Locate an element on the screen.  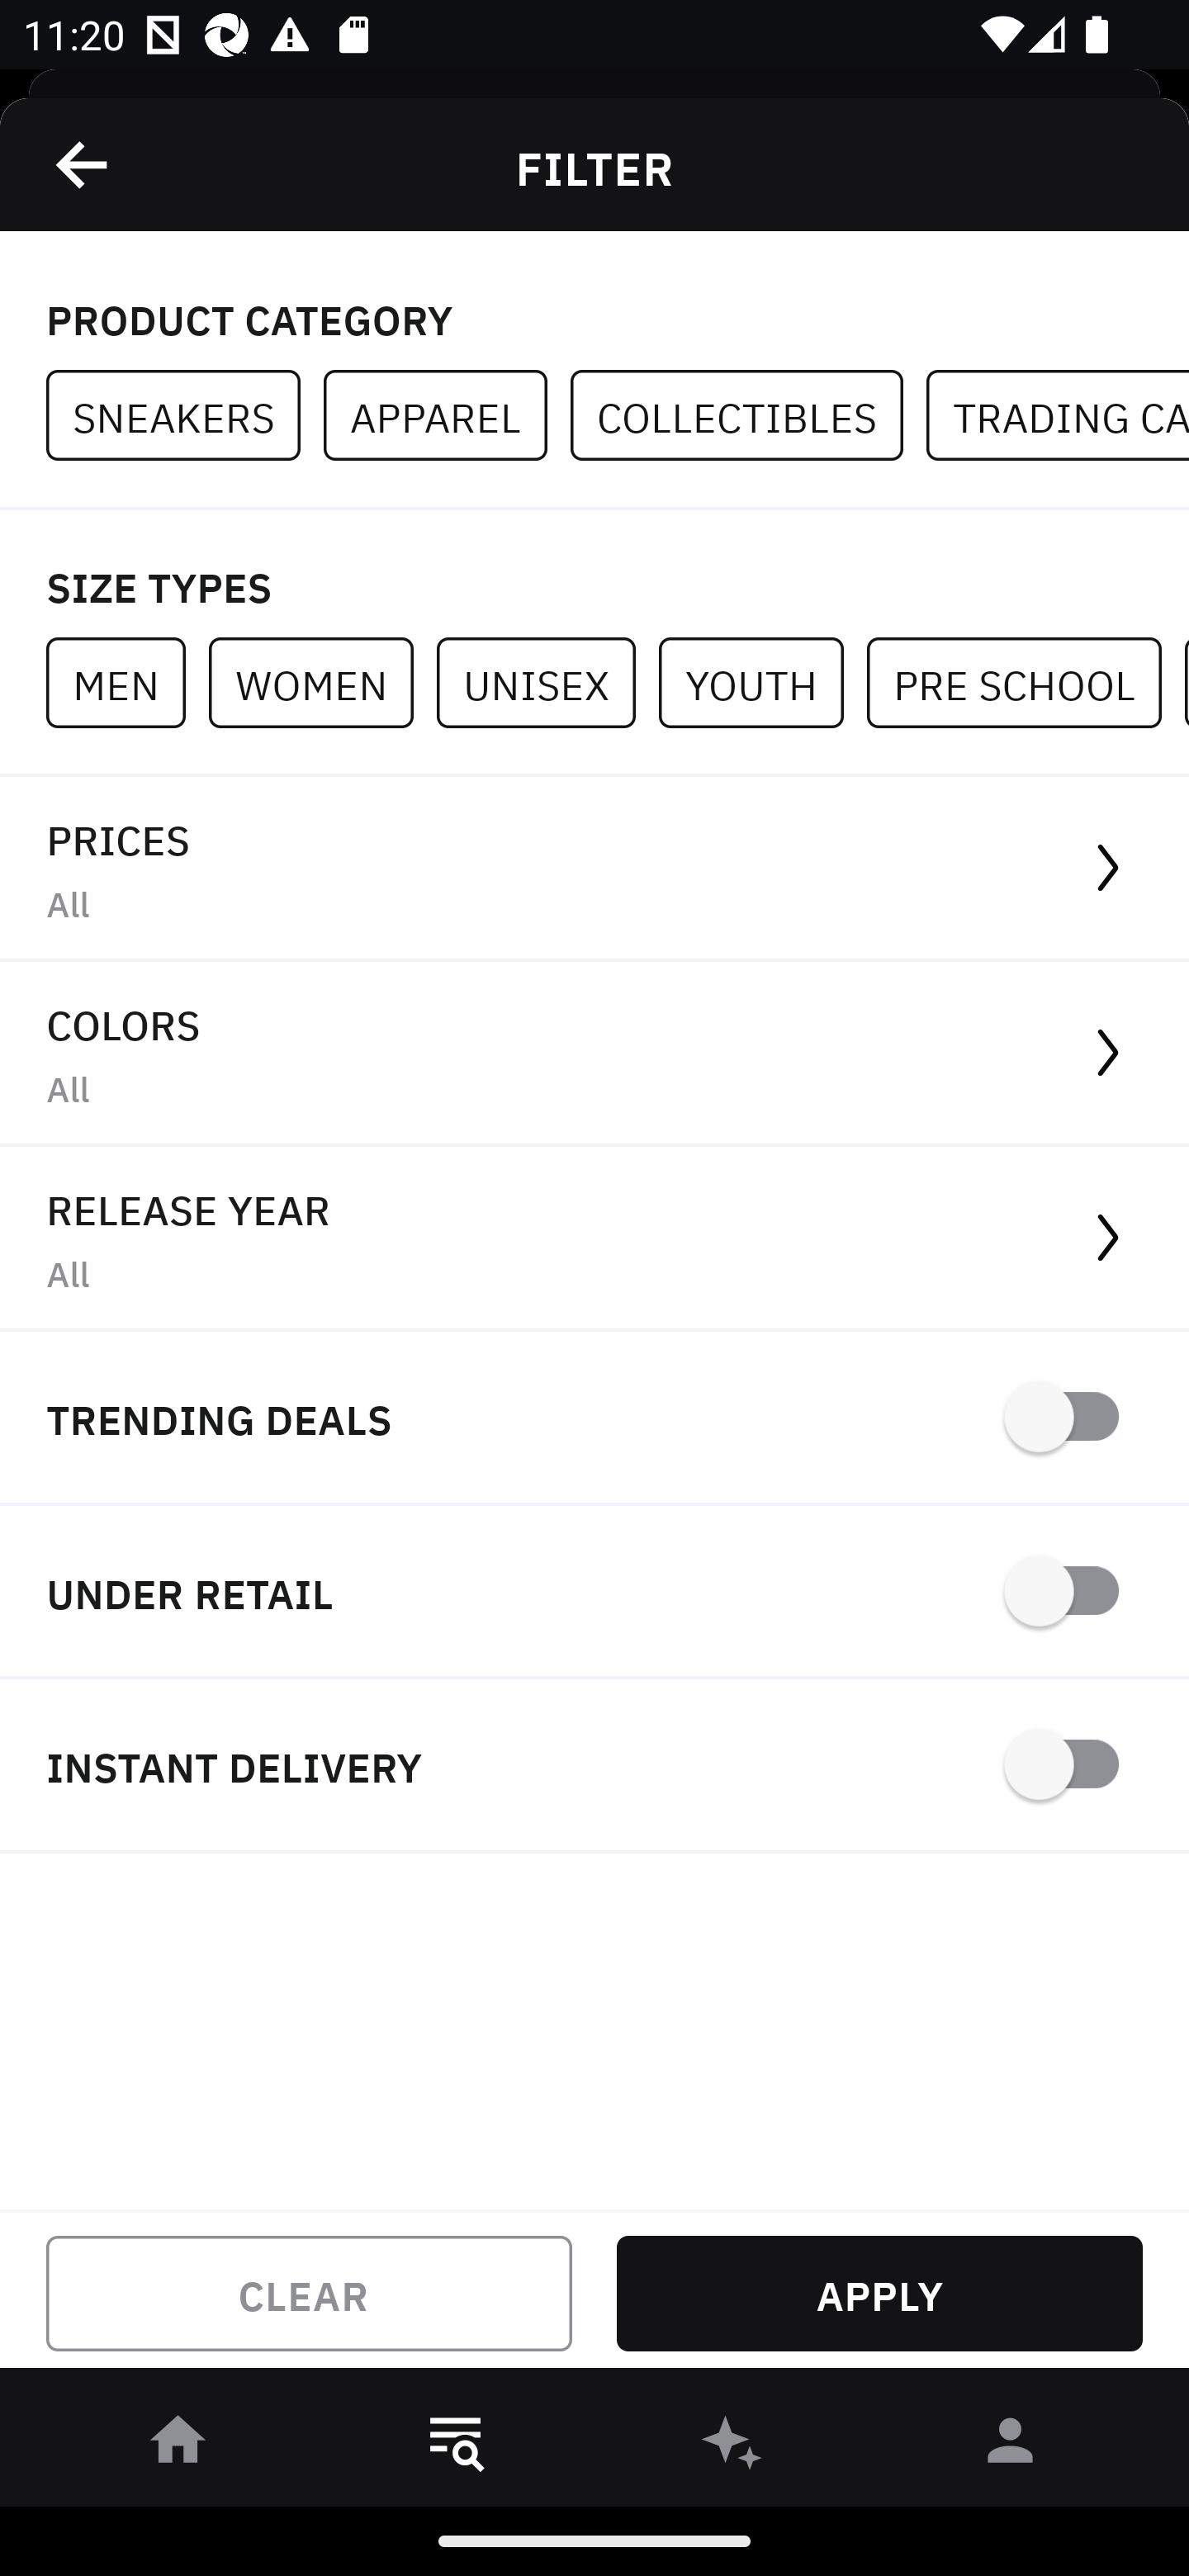
SNEAKERS is located at coordinates (185, 416).